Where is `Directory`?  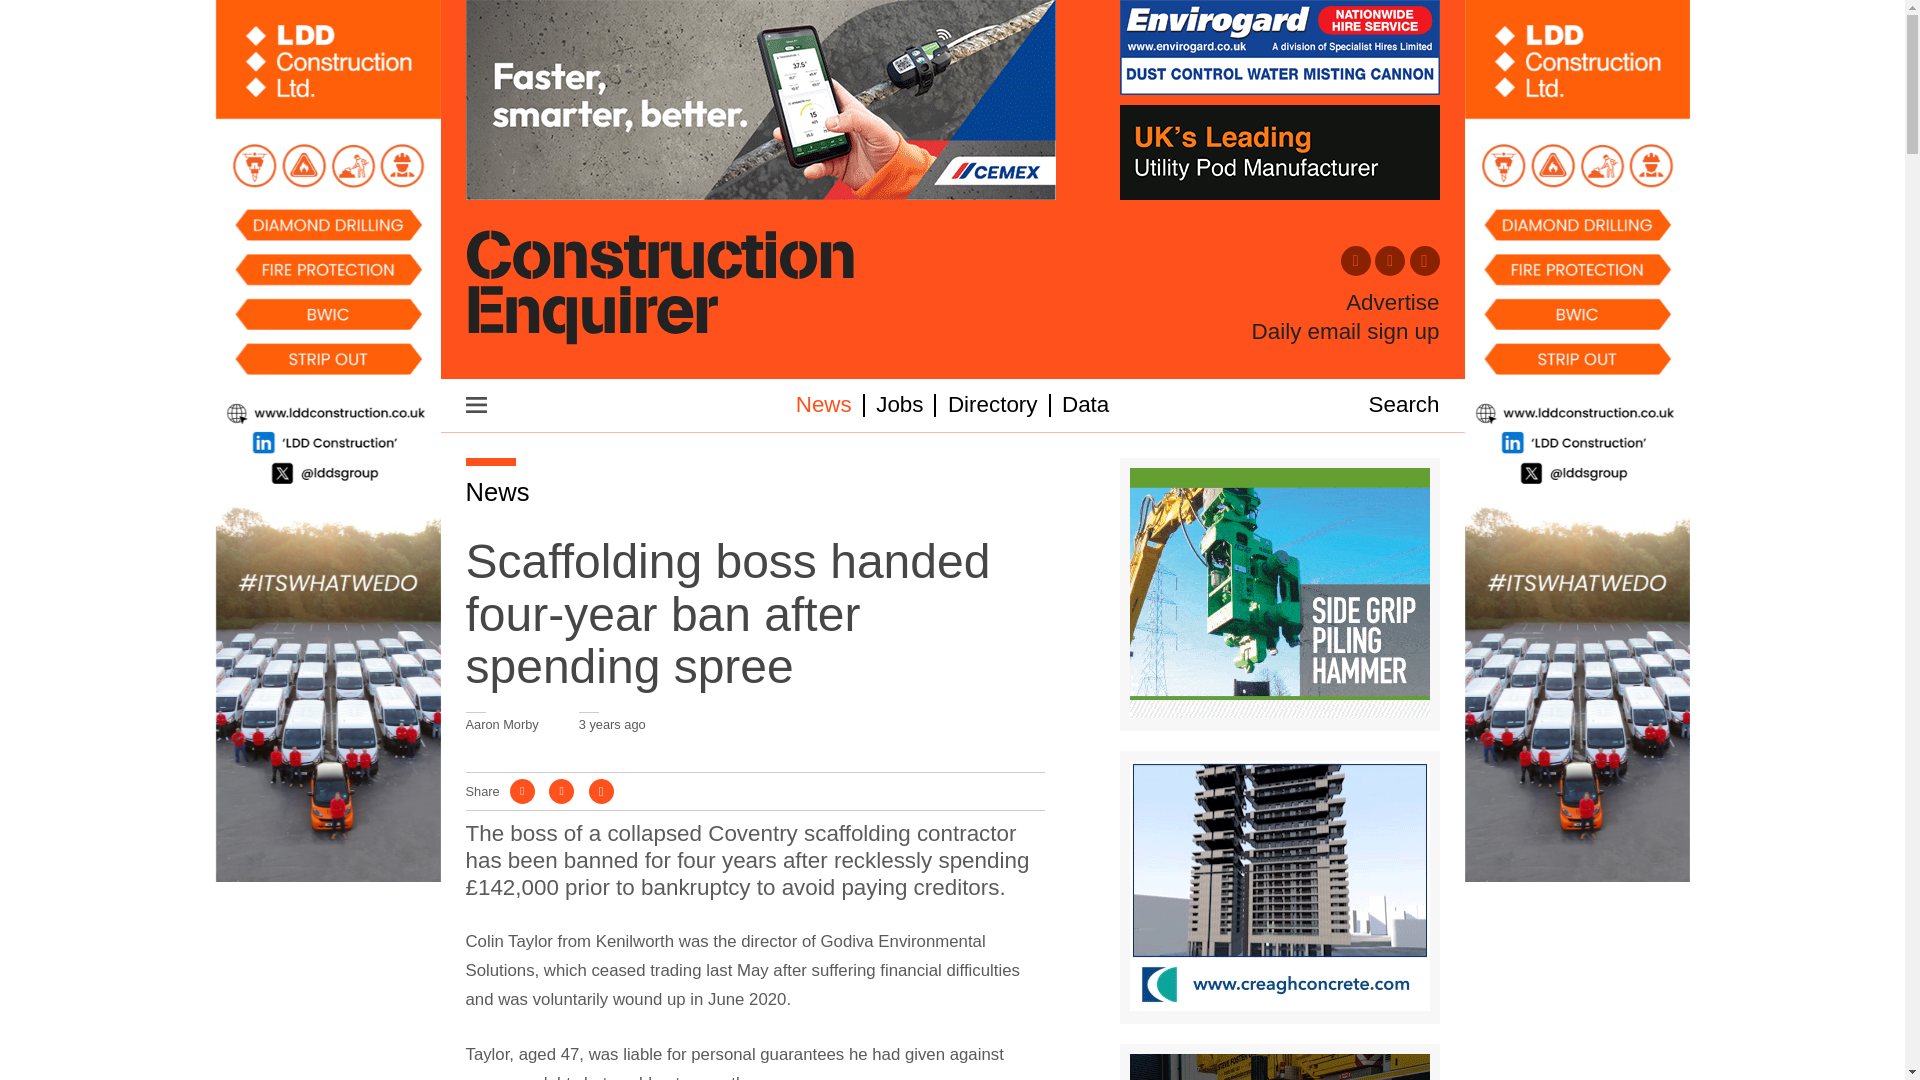
Directory is located at coordinates (993, 404).